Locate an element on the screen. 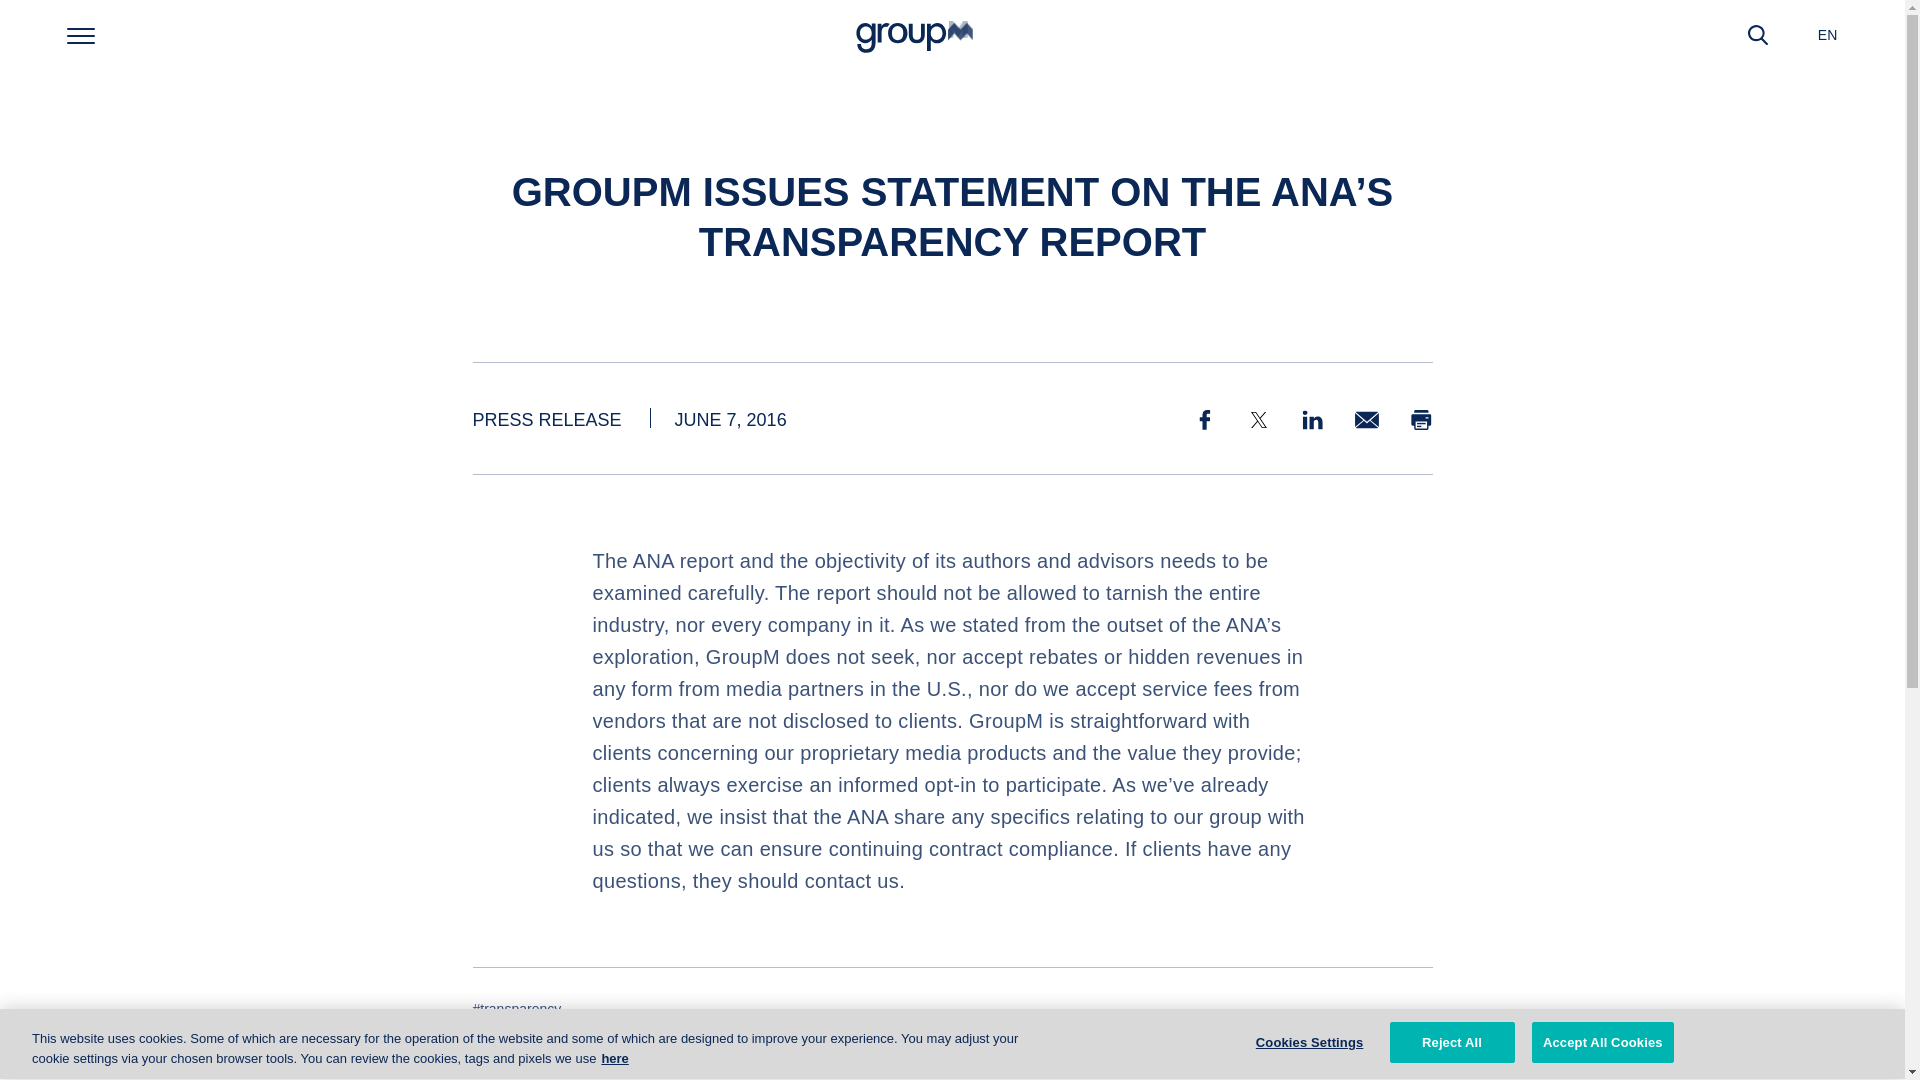 The width and height of the screenshot is (1920, 1080). EN is located at coordinates (1828, 34).